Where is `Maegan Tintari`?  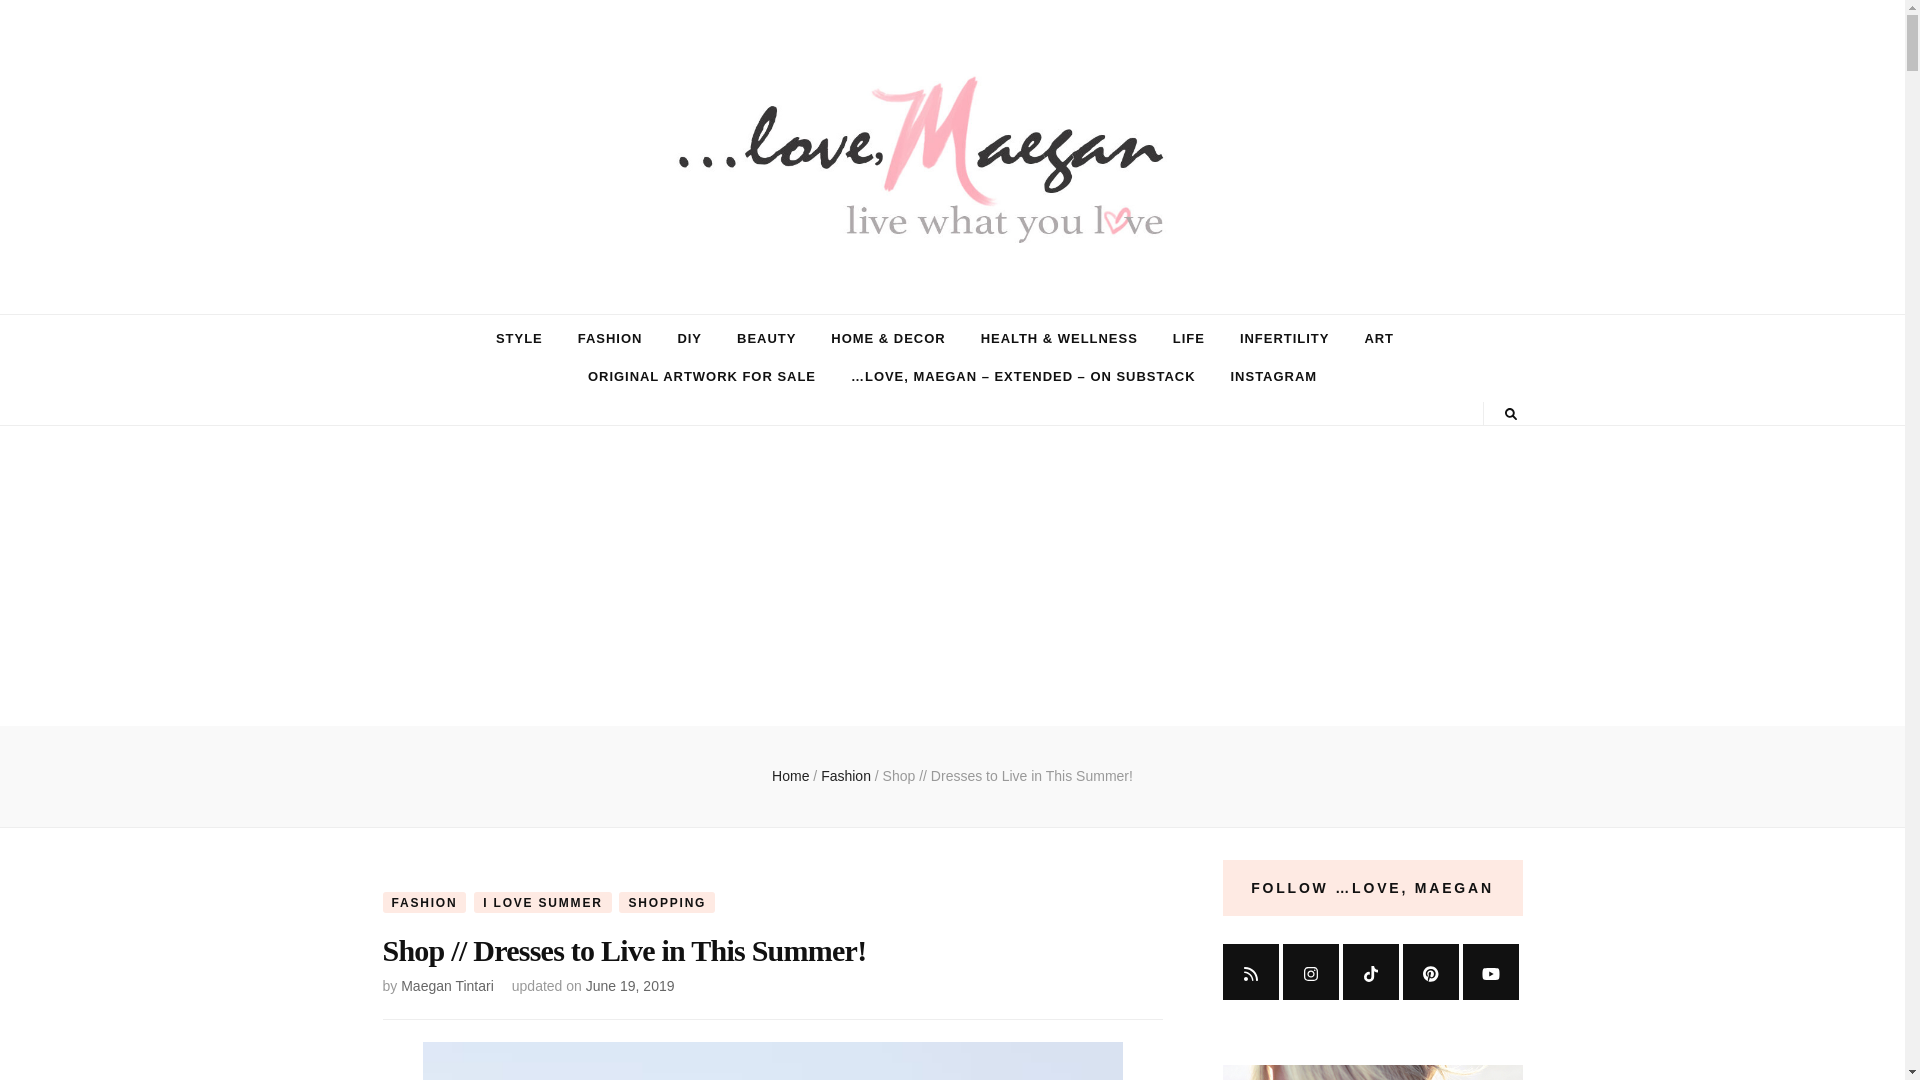
Maegan Tintari is located at coordinates (447, 986).